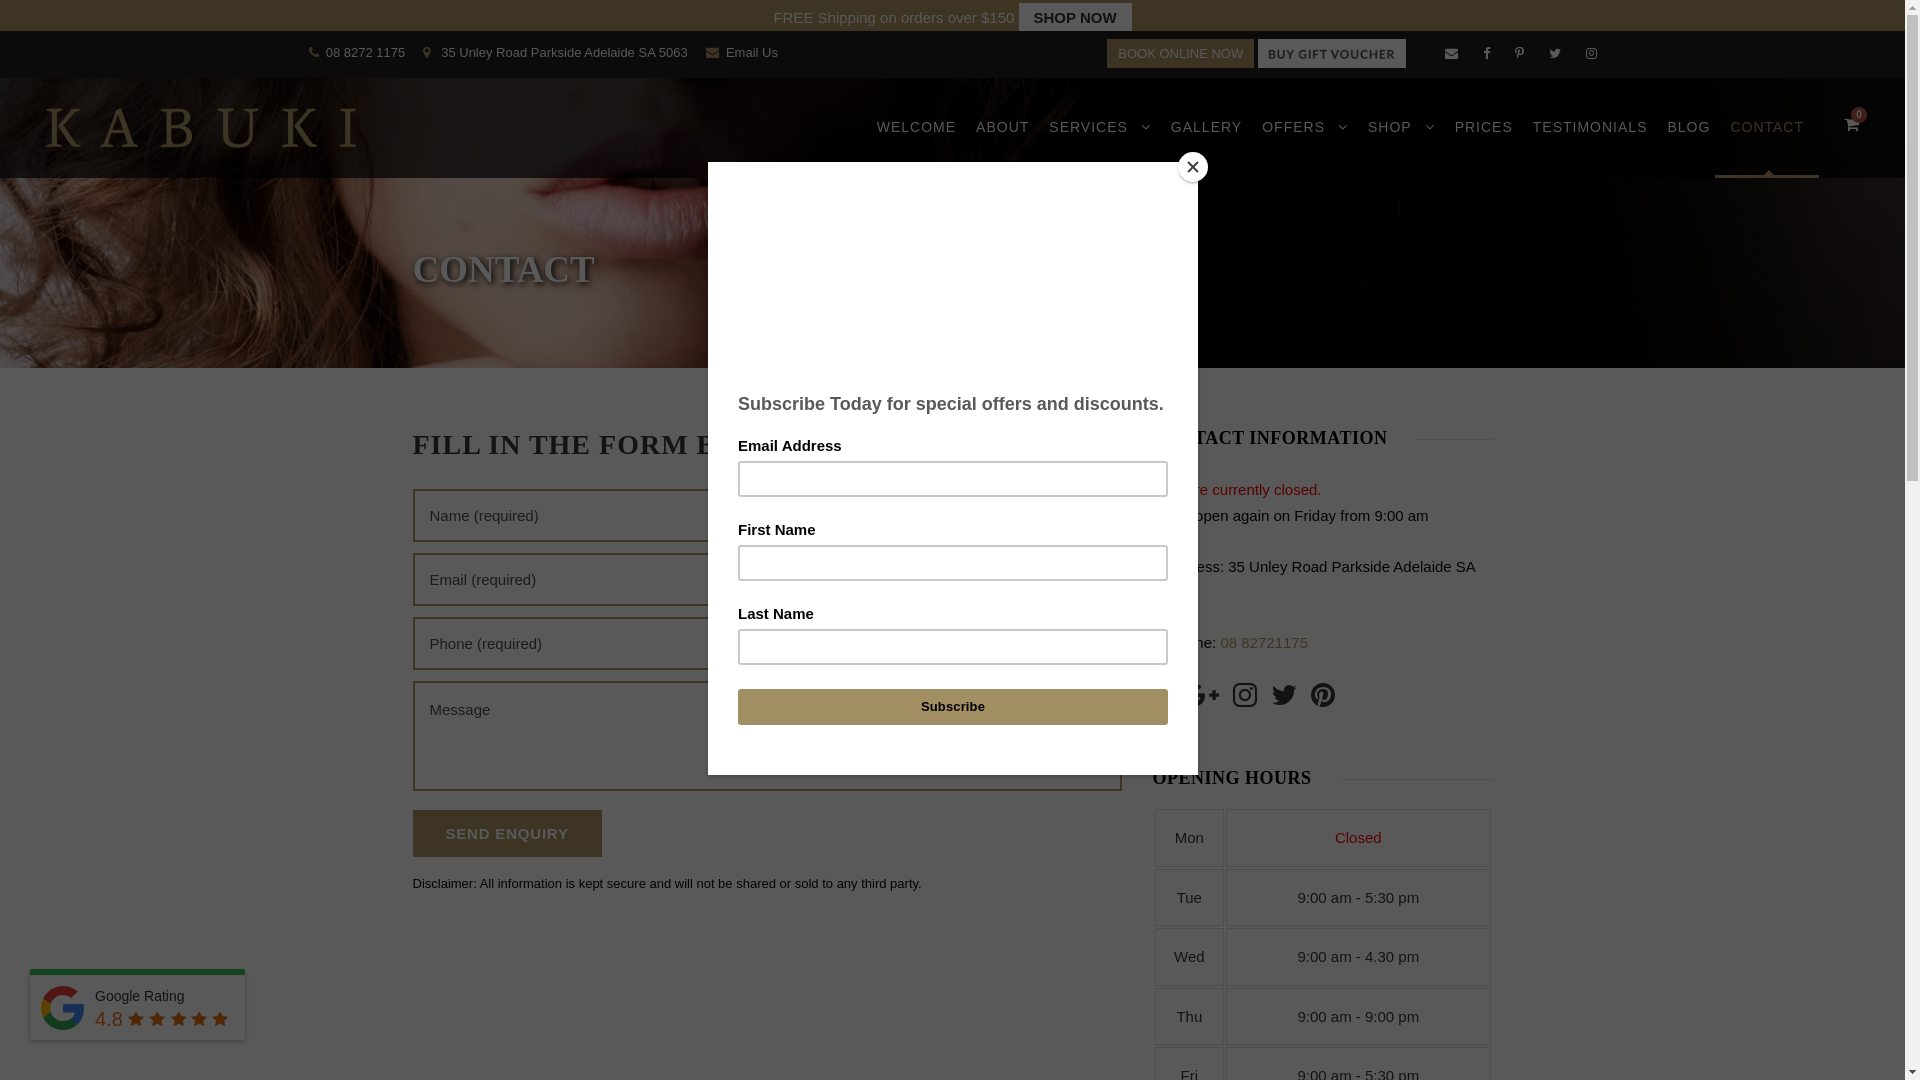 This screenshot has width=1920, height=1080. What do you see at coordinates (1002, 147) in the screenshot?
I see `ABOUT` at bounding box center [1002, 147].